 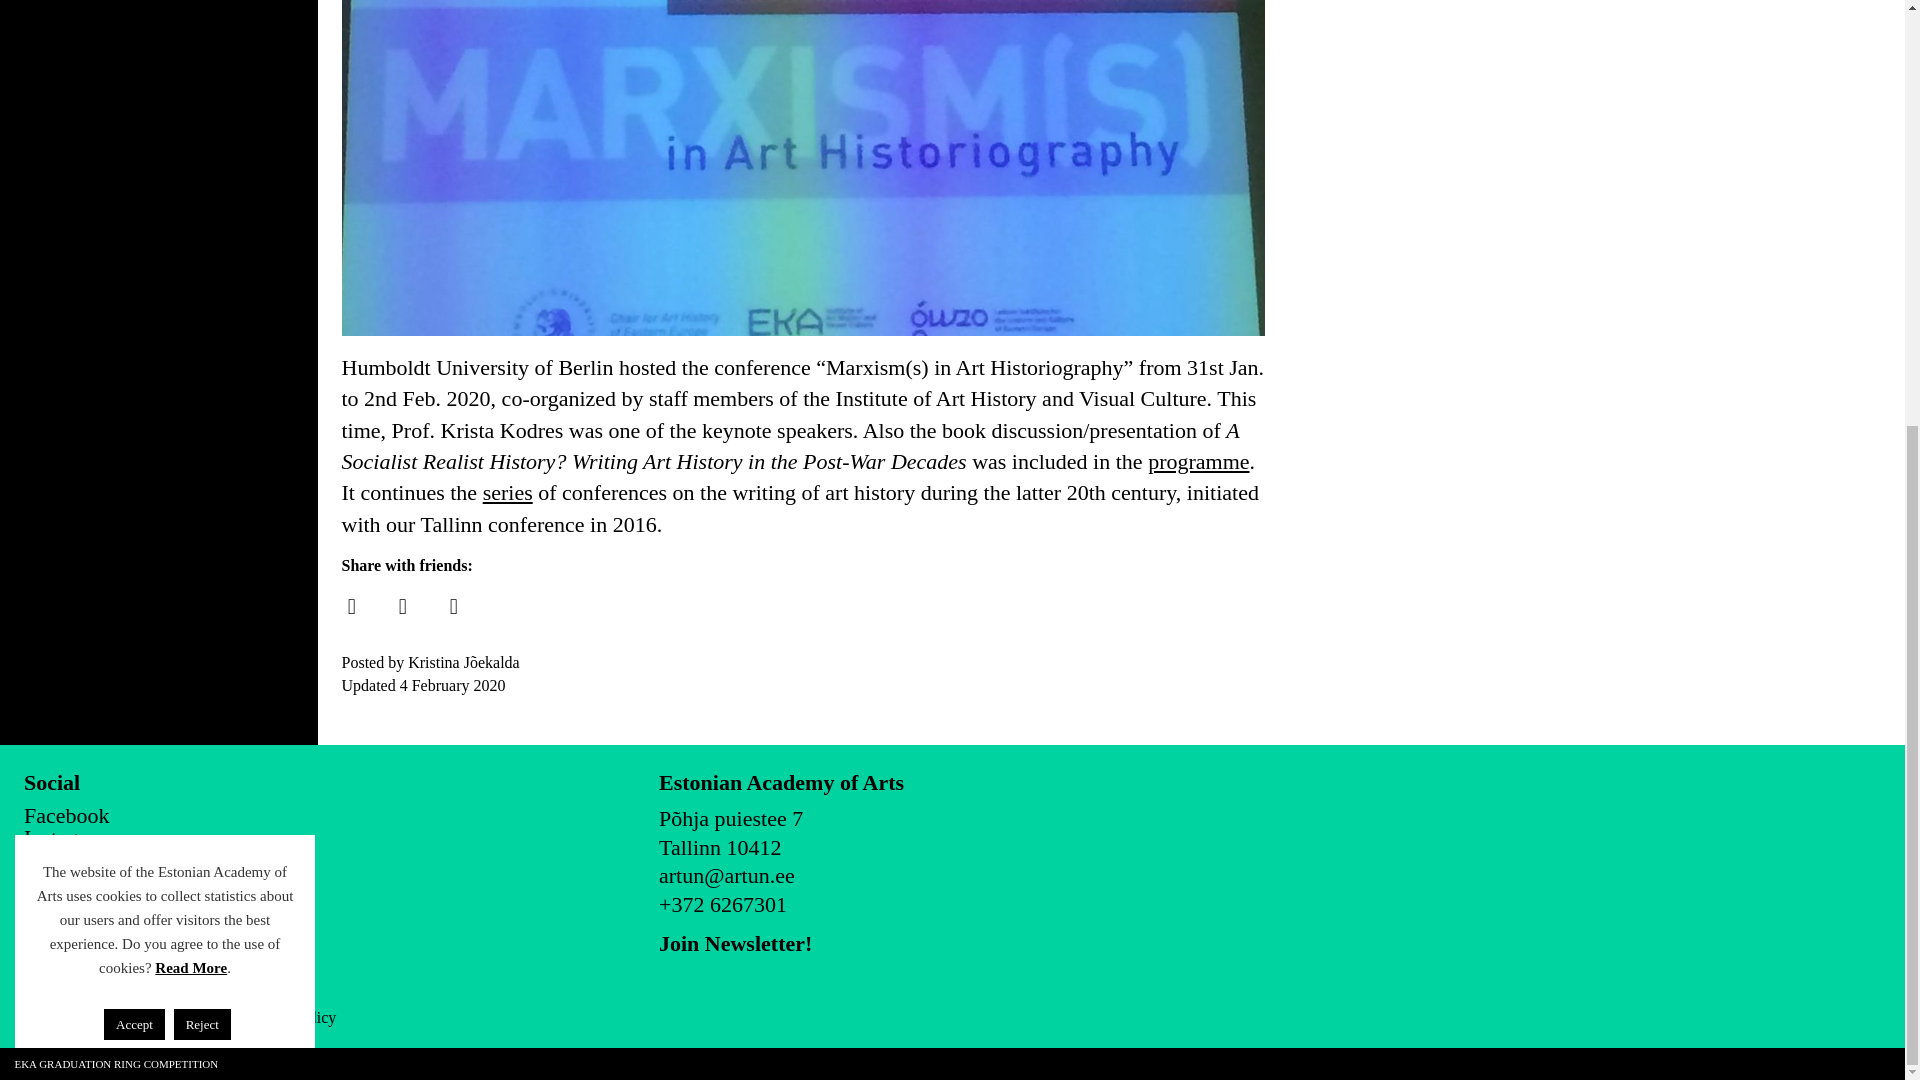 What do you see at coordinates (453, 607) in the screenshot?
I see `Share on LinkedIn` at bounding box center [453, 607].